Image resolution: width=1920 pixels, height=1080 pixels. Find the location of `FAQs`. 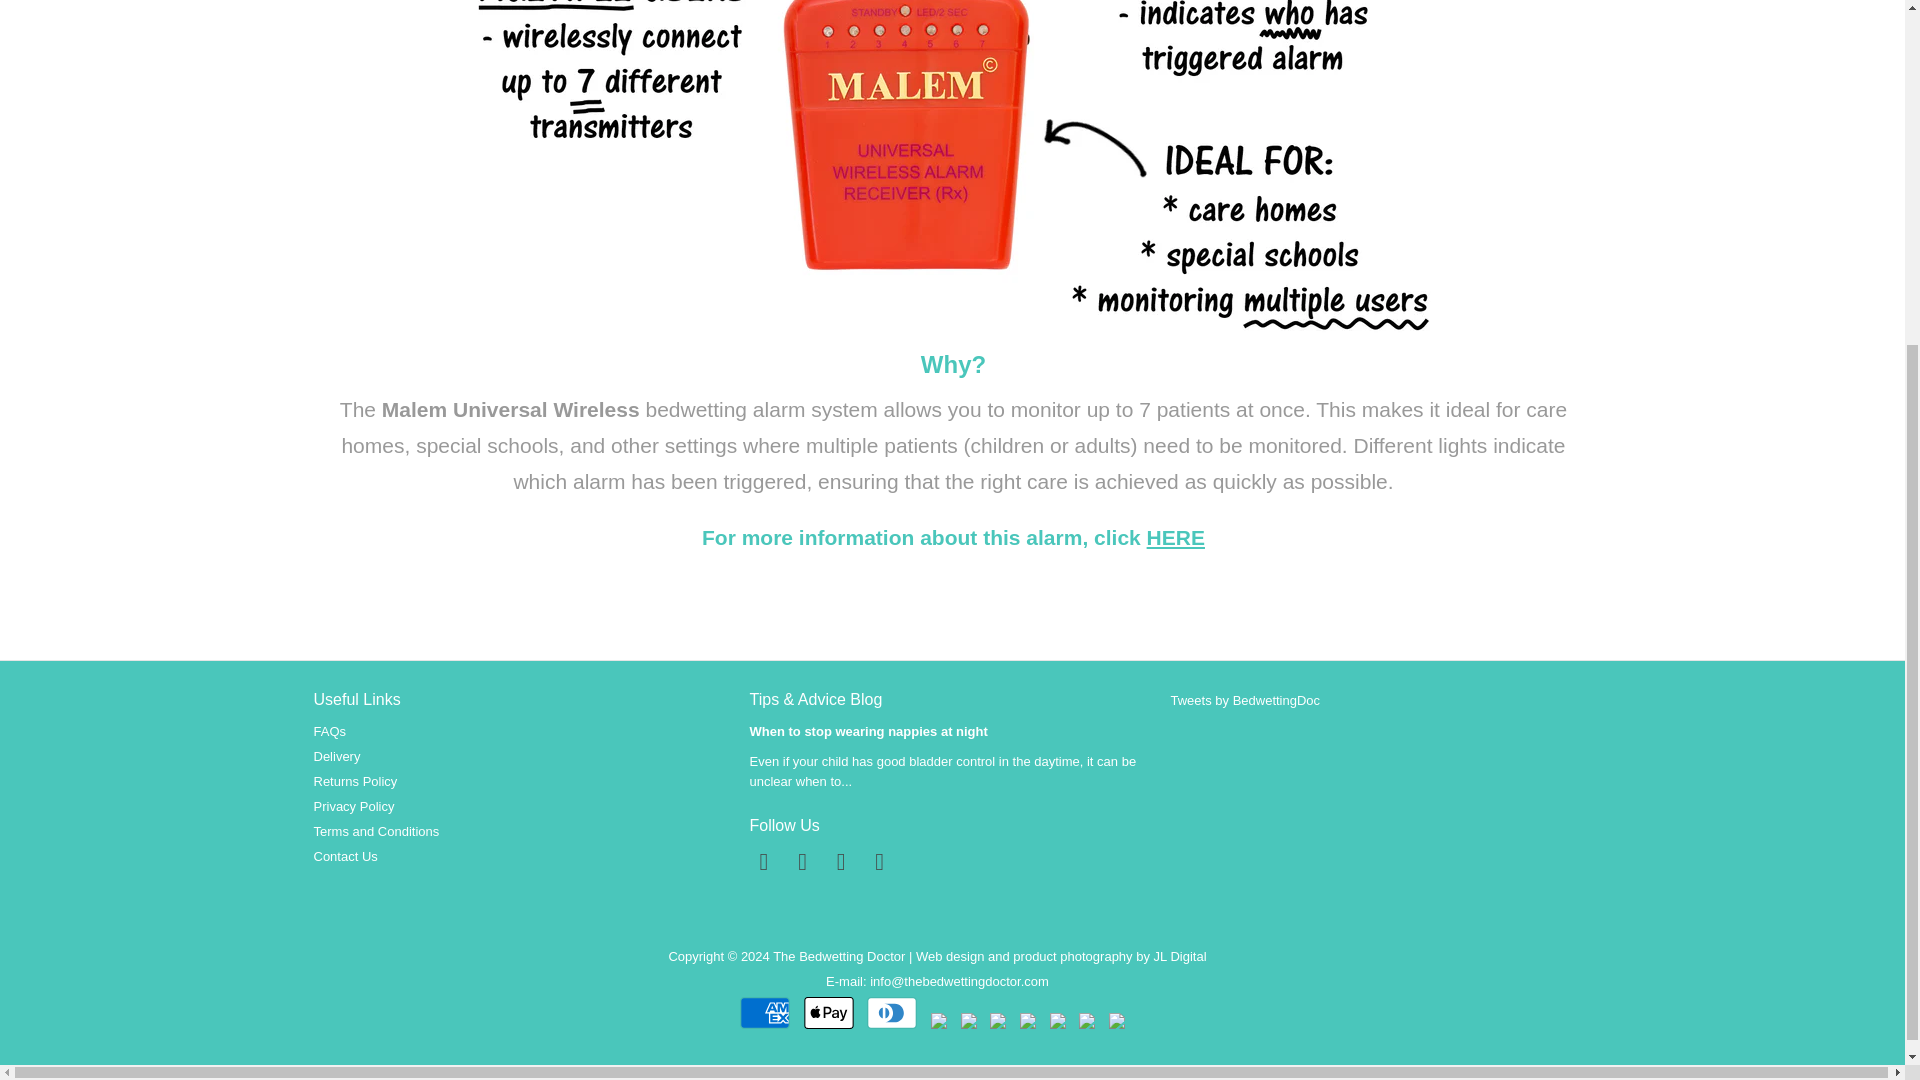

FAQs is located at coordinates (330, 730).